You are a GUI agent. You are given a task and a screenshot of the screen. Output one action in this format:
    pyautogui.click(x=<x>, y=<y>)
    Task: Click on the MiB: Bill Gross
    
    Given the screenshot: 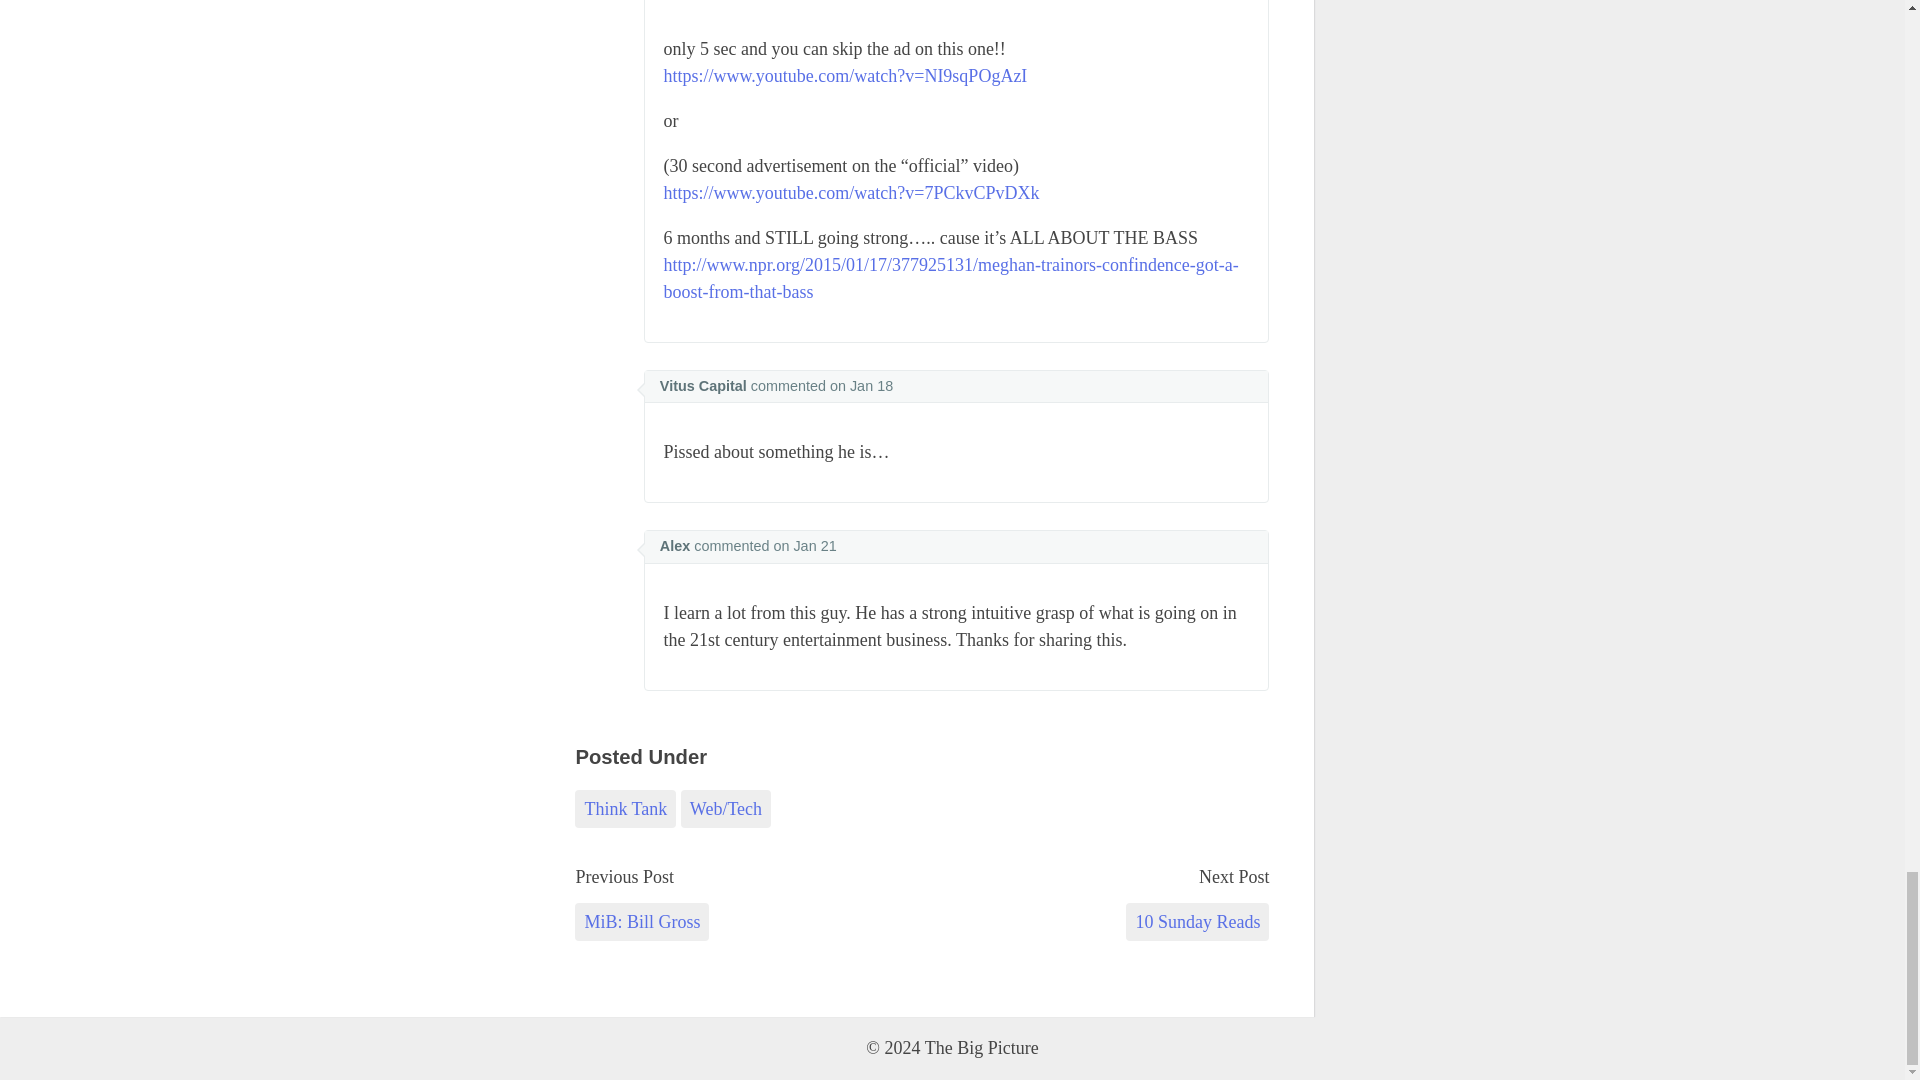 What is the action you would take?
    pyautogui.click(x=641, y=921)
    